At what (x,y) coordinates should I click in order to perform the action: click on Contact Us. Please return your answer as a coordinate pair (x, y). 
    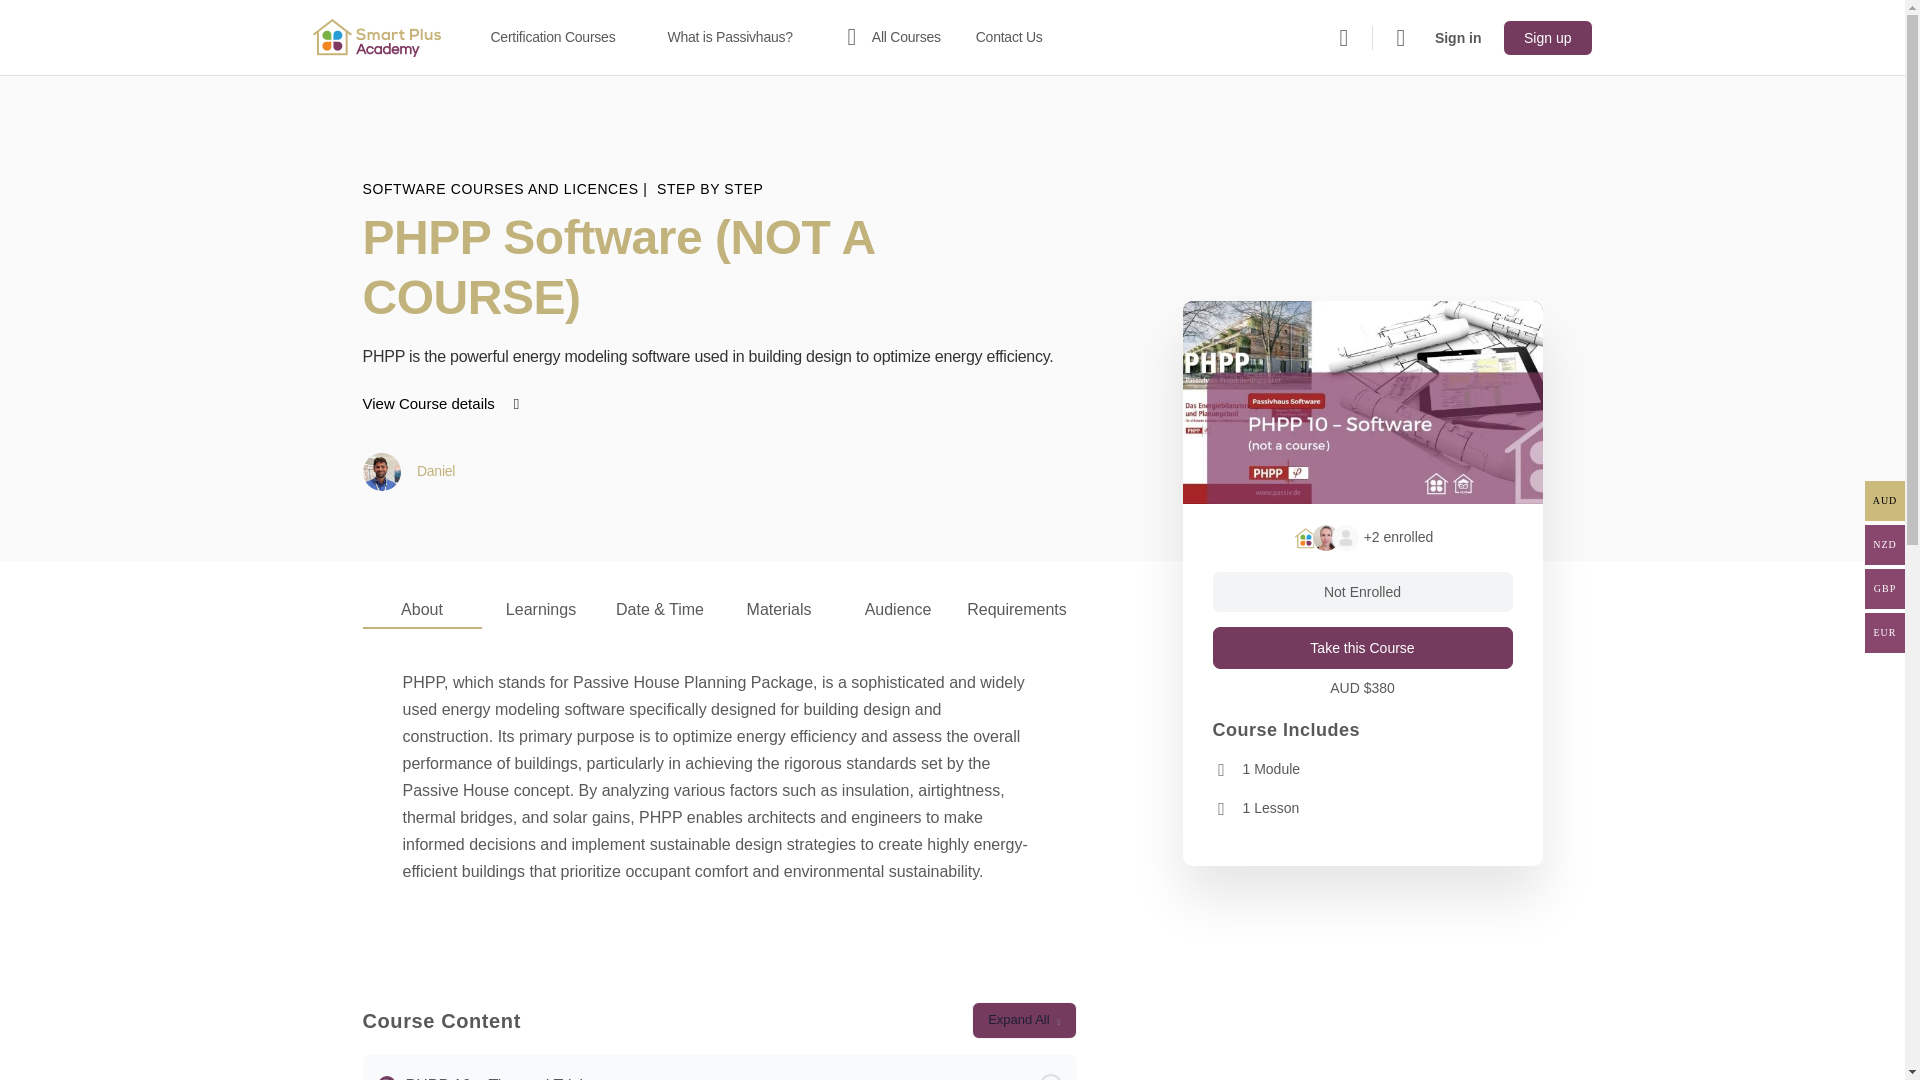
    Looking at the image, I should click on (1017, 38).